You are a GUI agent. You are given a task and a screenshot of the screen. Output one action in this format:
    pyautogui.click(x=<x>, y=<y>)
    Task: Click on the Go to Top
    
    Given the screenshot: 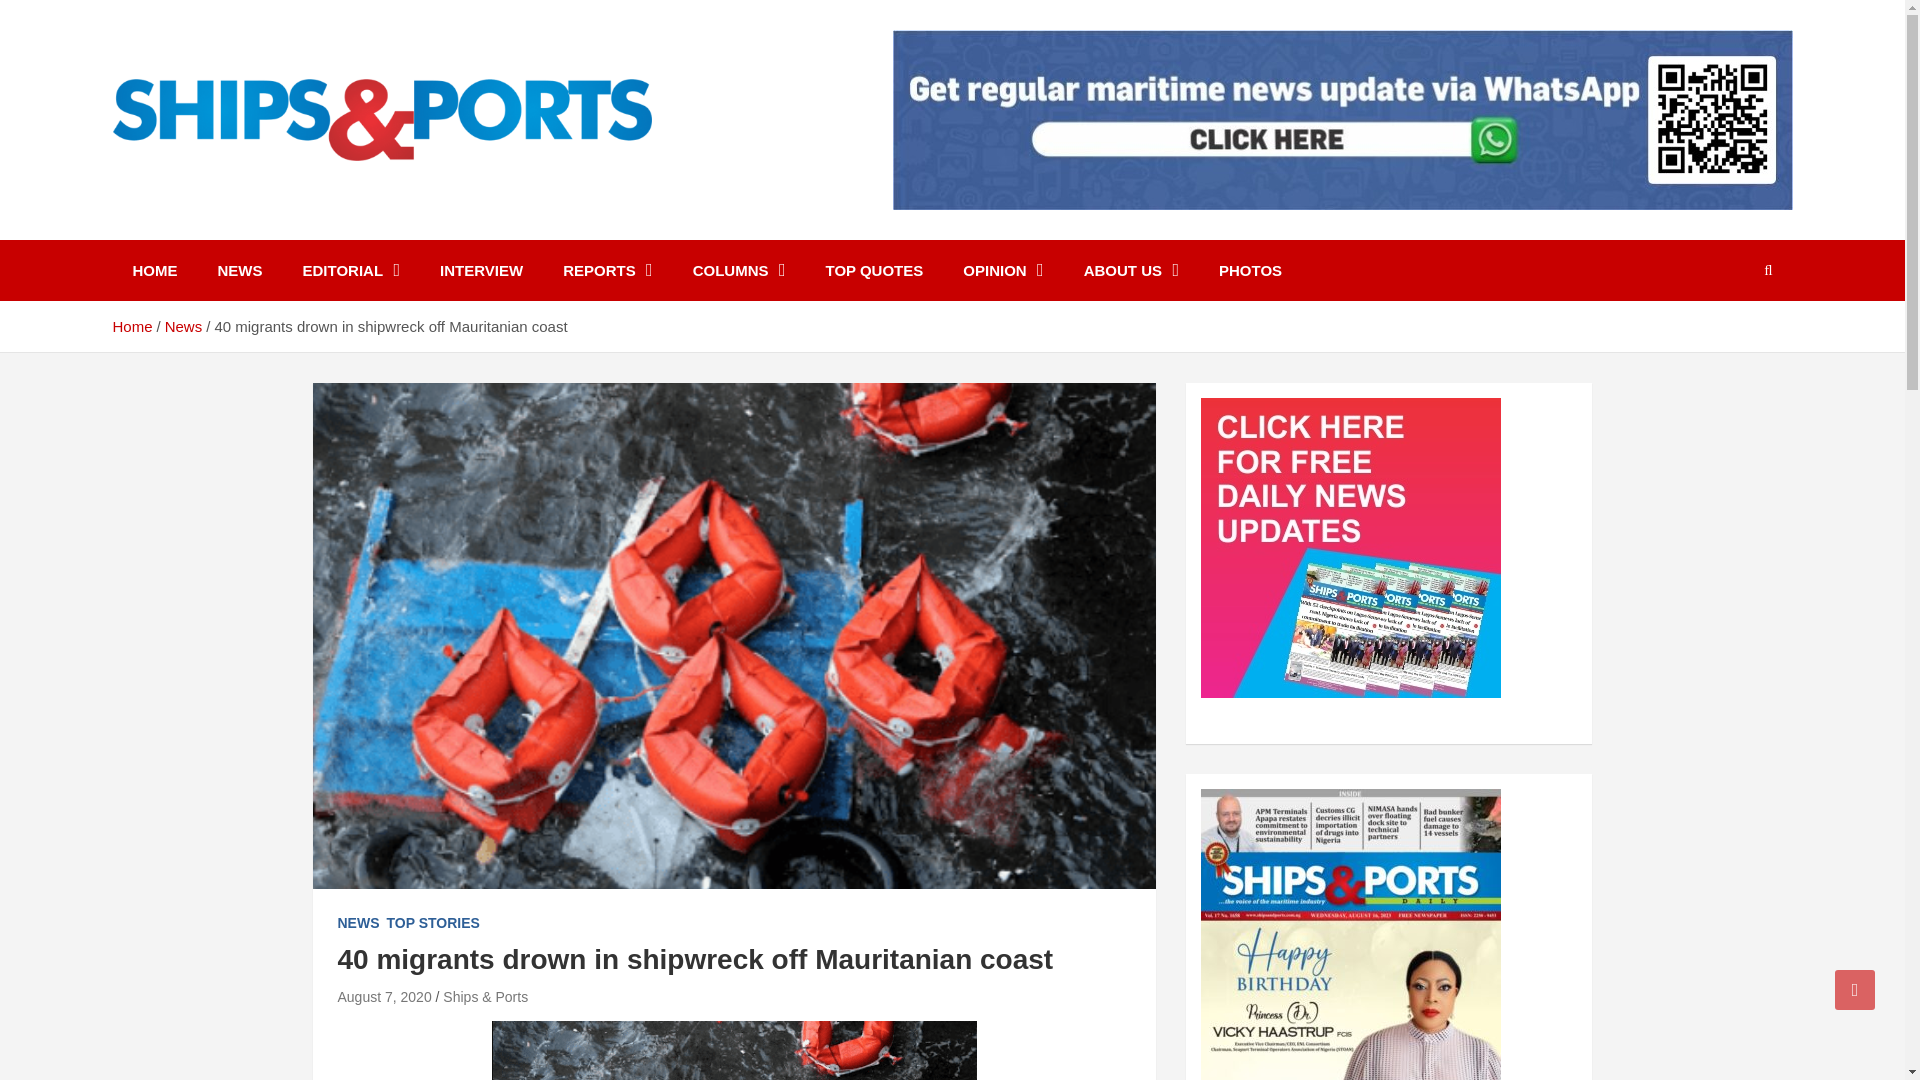 What is the action you would take?
    pyautogui.click(x=1855, y=989)
    